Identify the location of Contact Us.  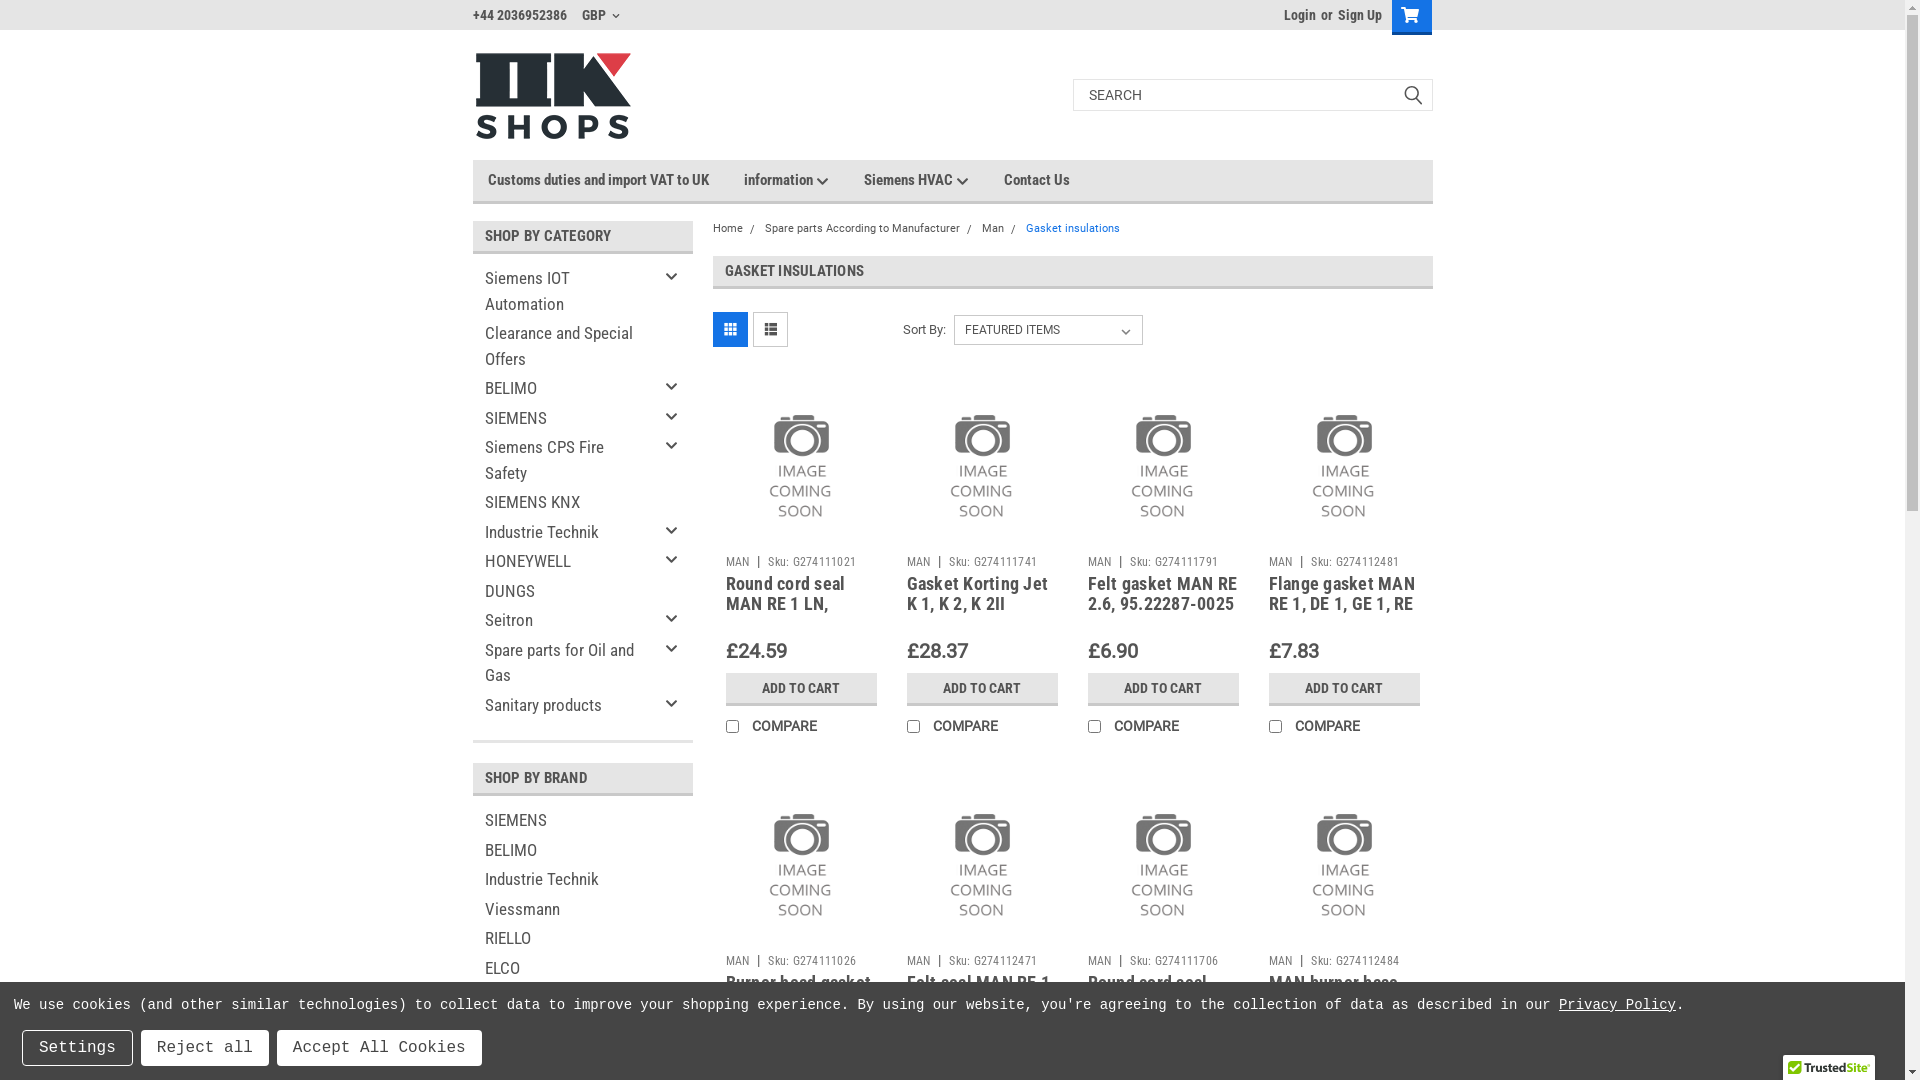
(1054, 180).